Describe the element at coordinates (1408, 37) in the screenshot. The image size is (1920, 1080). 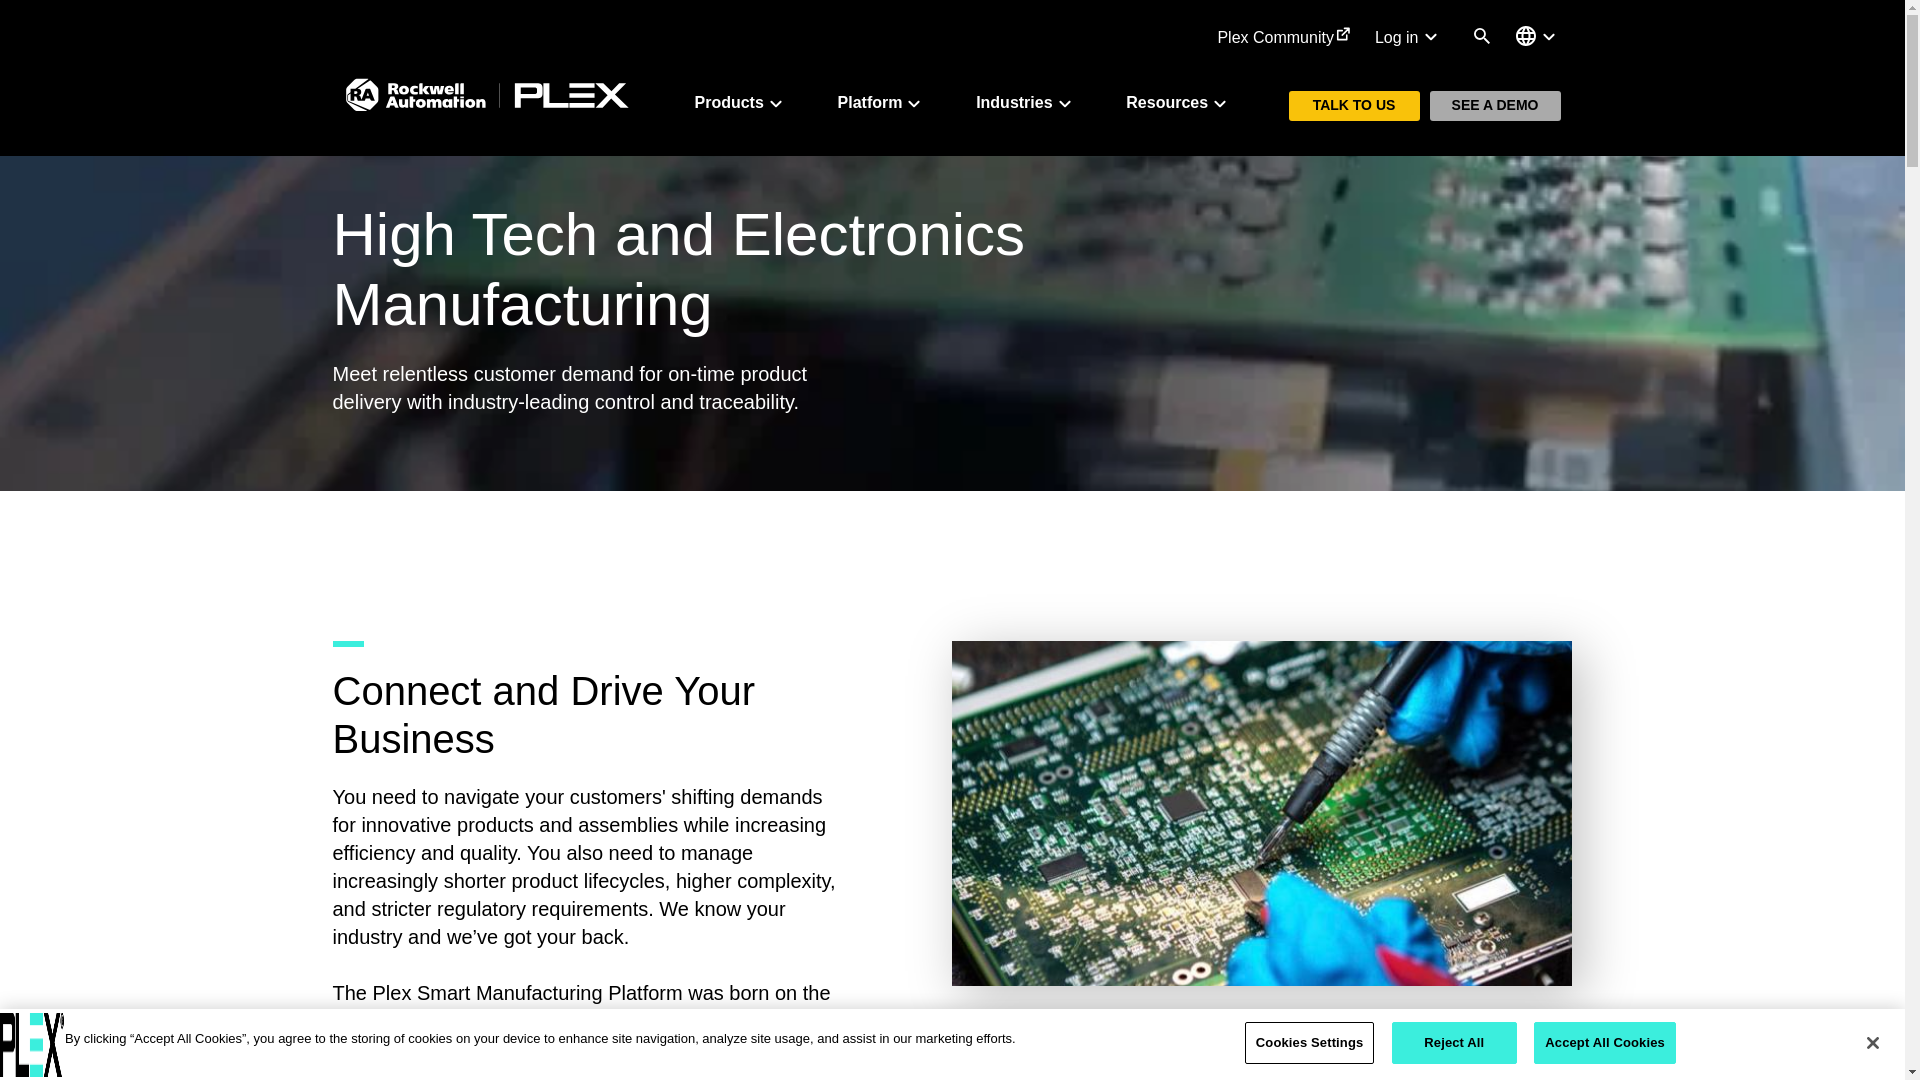
I see `Log in` at that location.